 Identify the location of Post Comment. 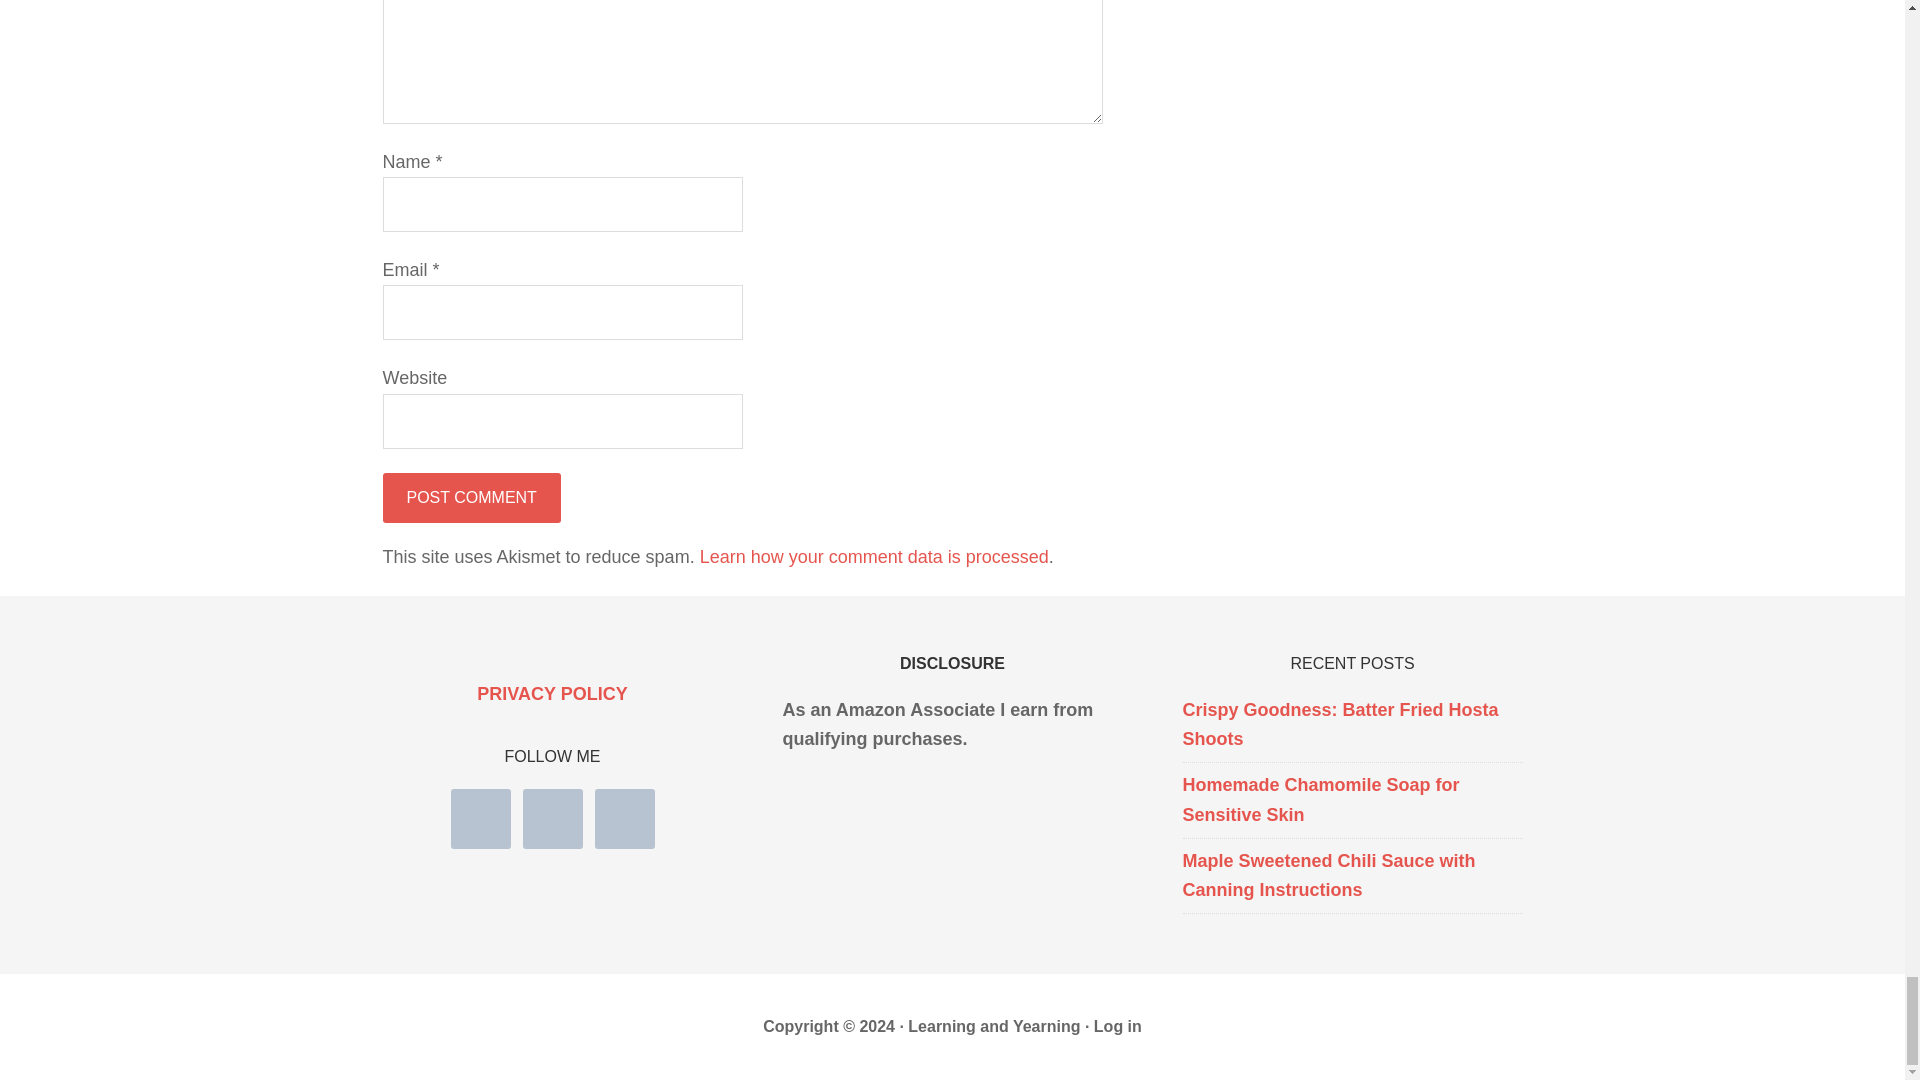
(471, 498).